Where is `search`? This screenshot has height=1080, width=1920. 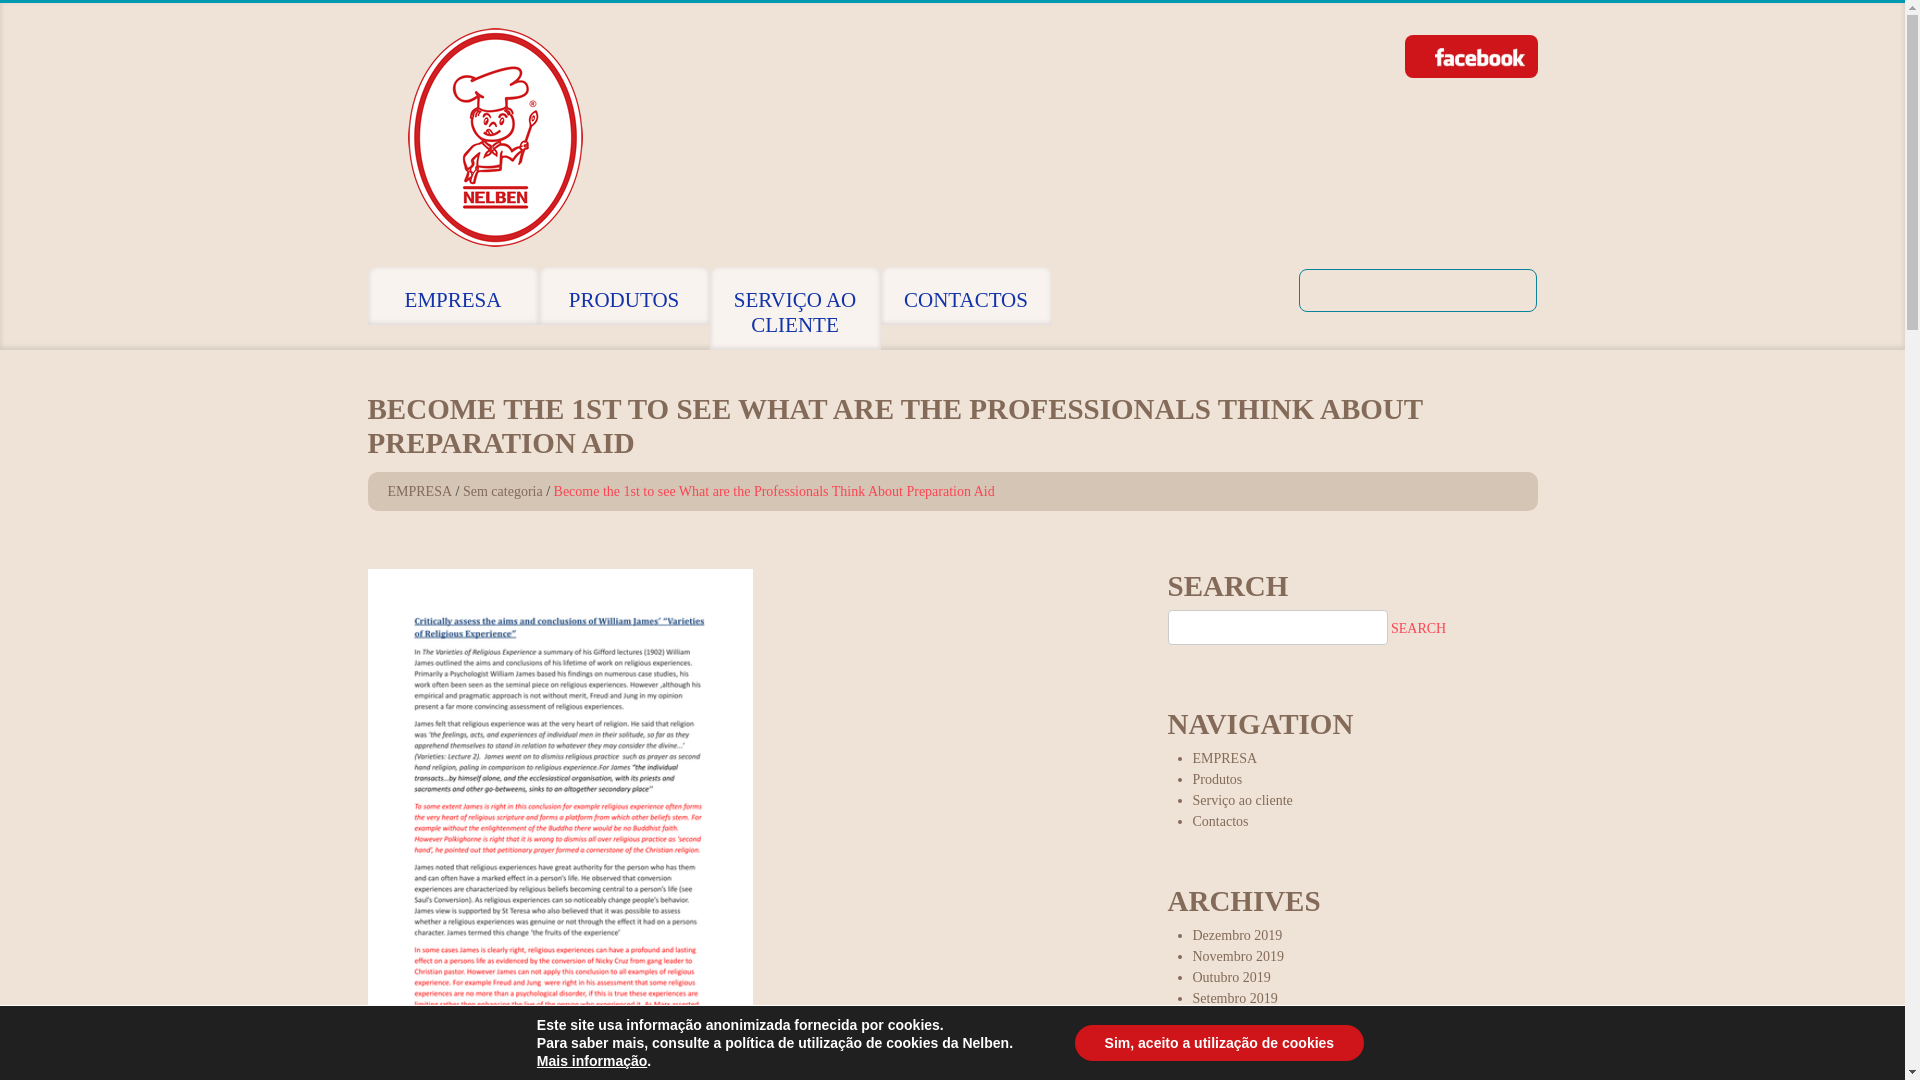
search is located at coordinates (1418, 628).